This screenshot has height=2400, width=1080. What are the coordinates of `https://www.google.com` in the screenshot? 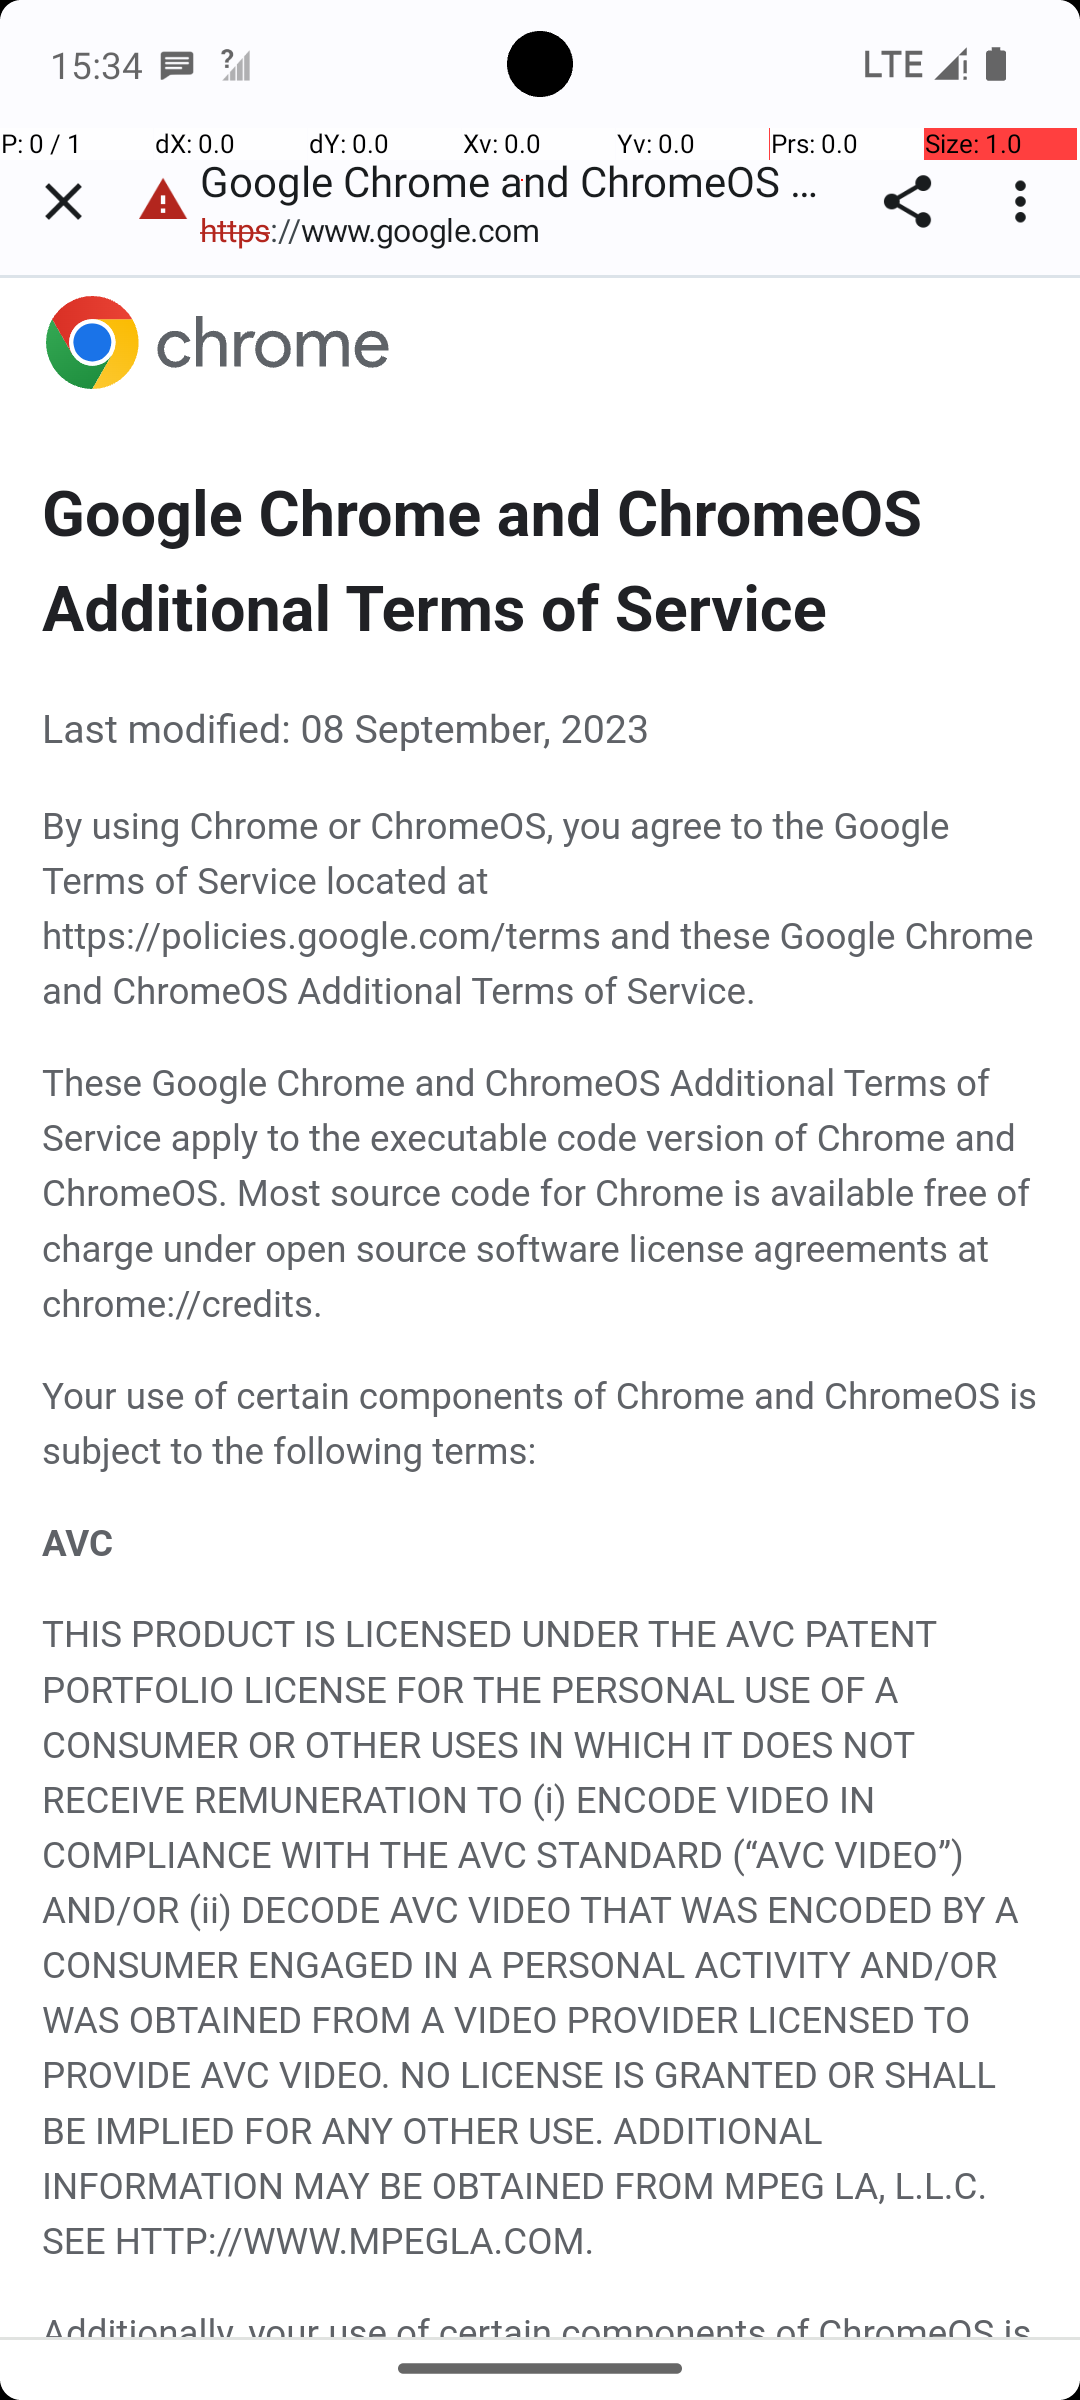 It's located at (380, 230).